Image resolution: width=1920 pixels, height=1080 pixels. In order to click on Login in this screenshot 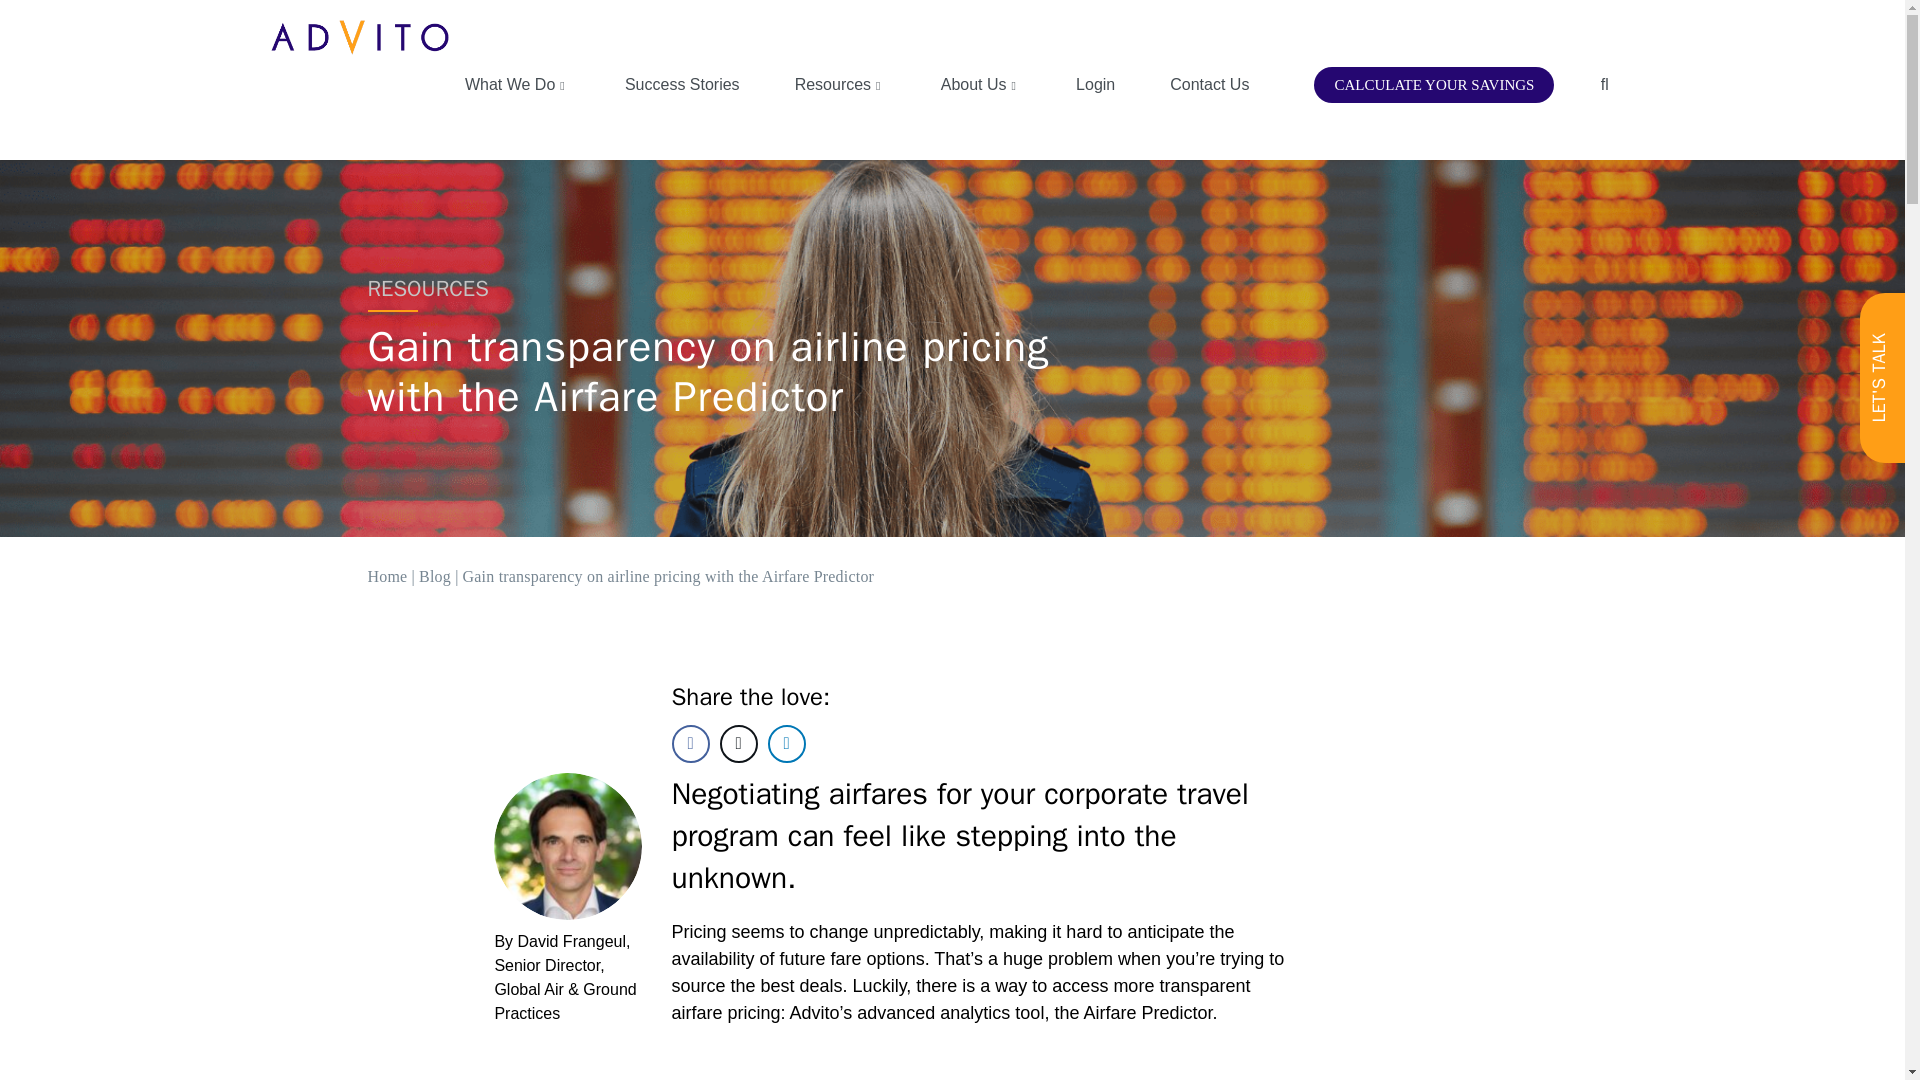, I will do `click(1095, 84)`.